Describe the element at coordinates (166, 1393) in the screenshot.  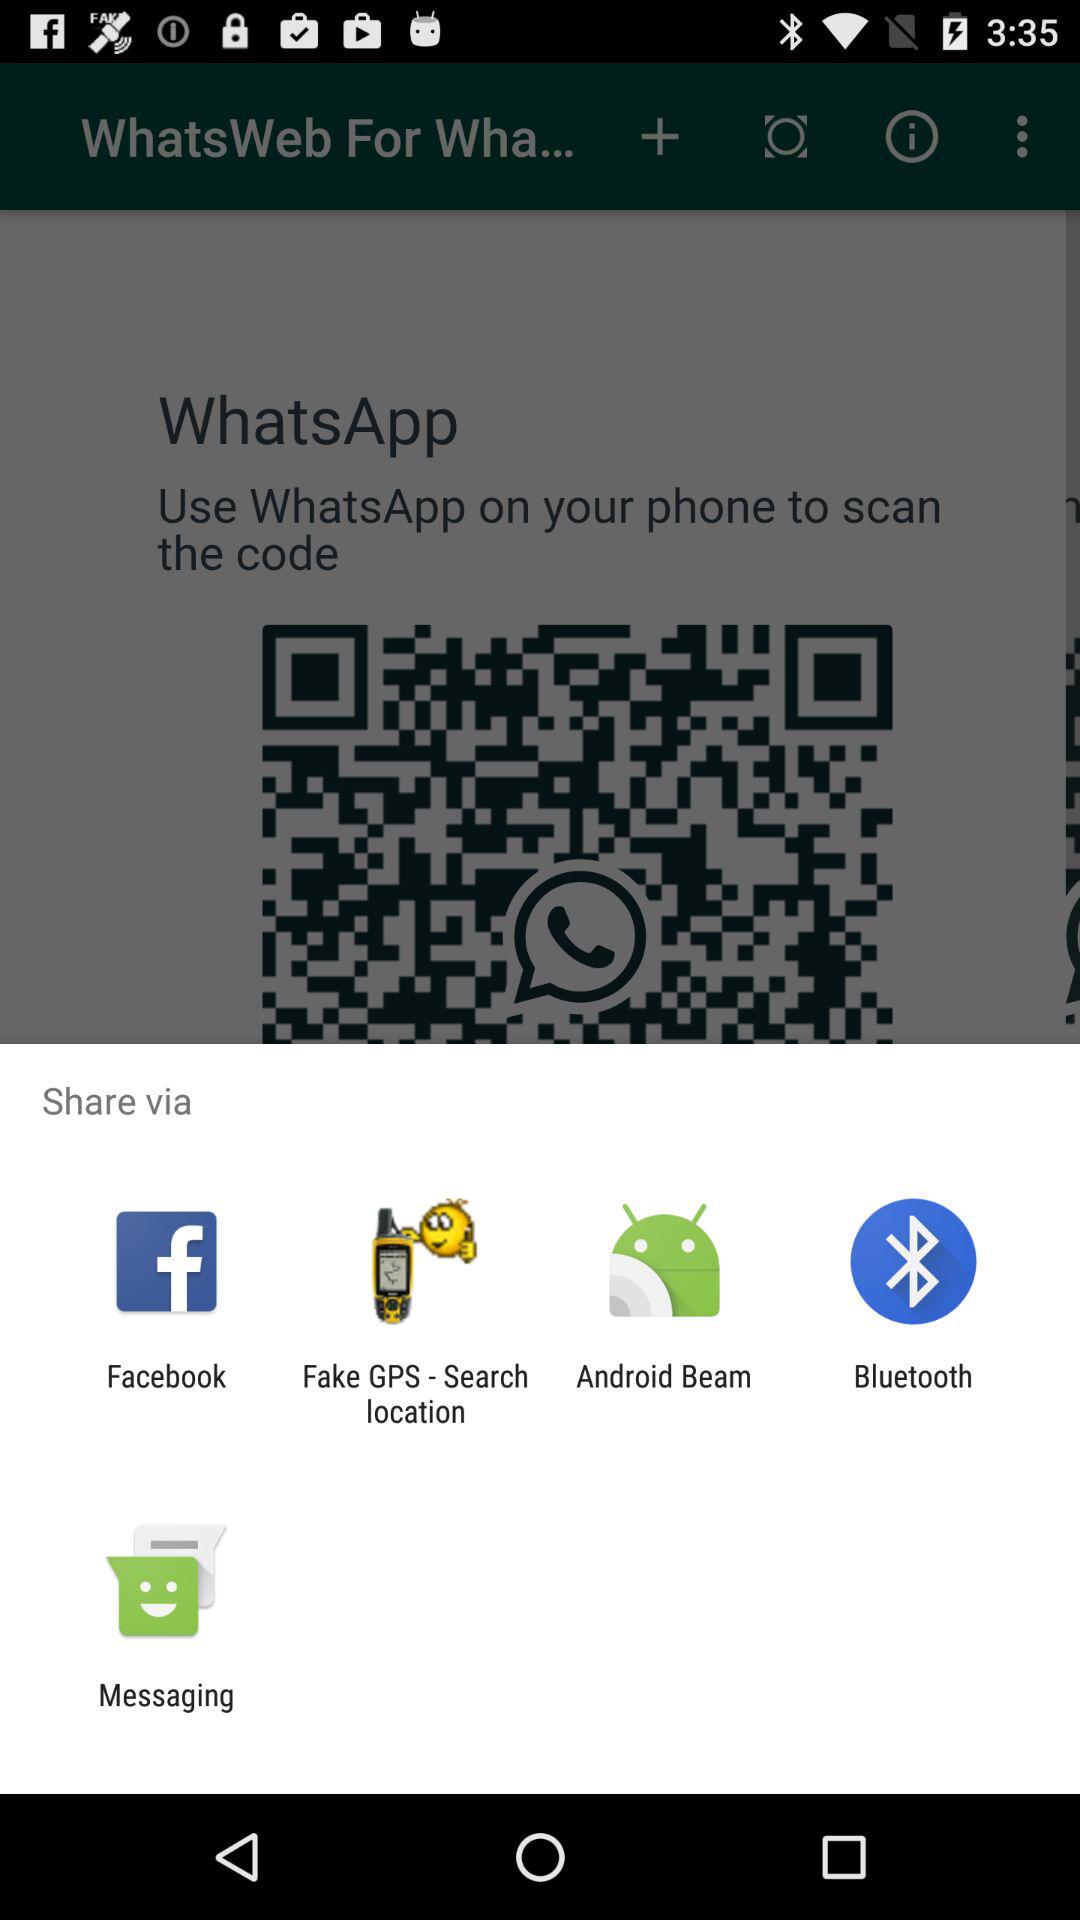
I see `scroll to the facebook app` at that location.